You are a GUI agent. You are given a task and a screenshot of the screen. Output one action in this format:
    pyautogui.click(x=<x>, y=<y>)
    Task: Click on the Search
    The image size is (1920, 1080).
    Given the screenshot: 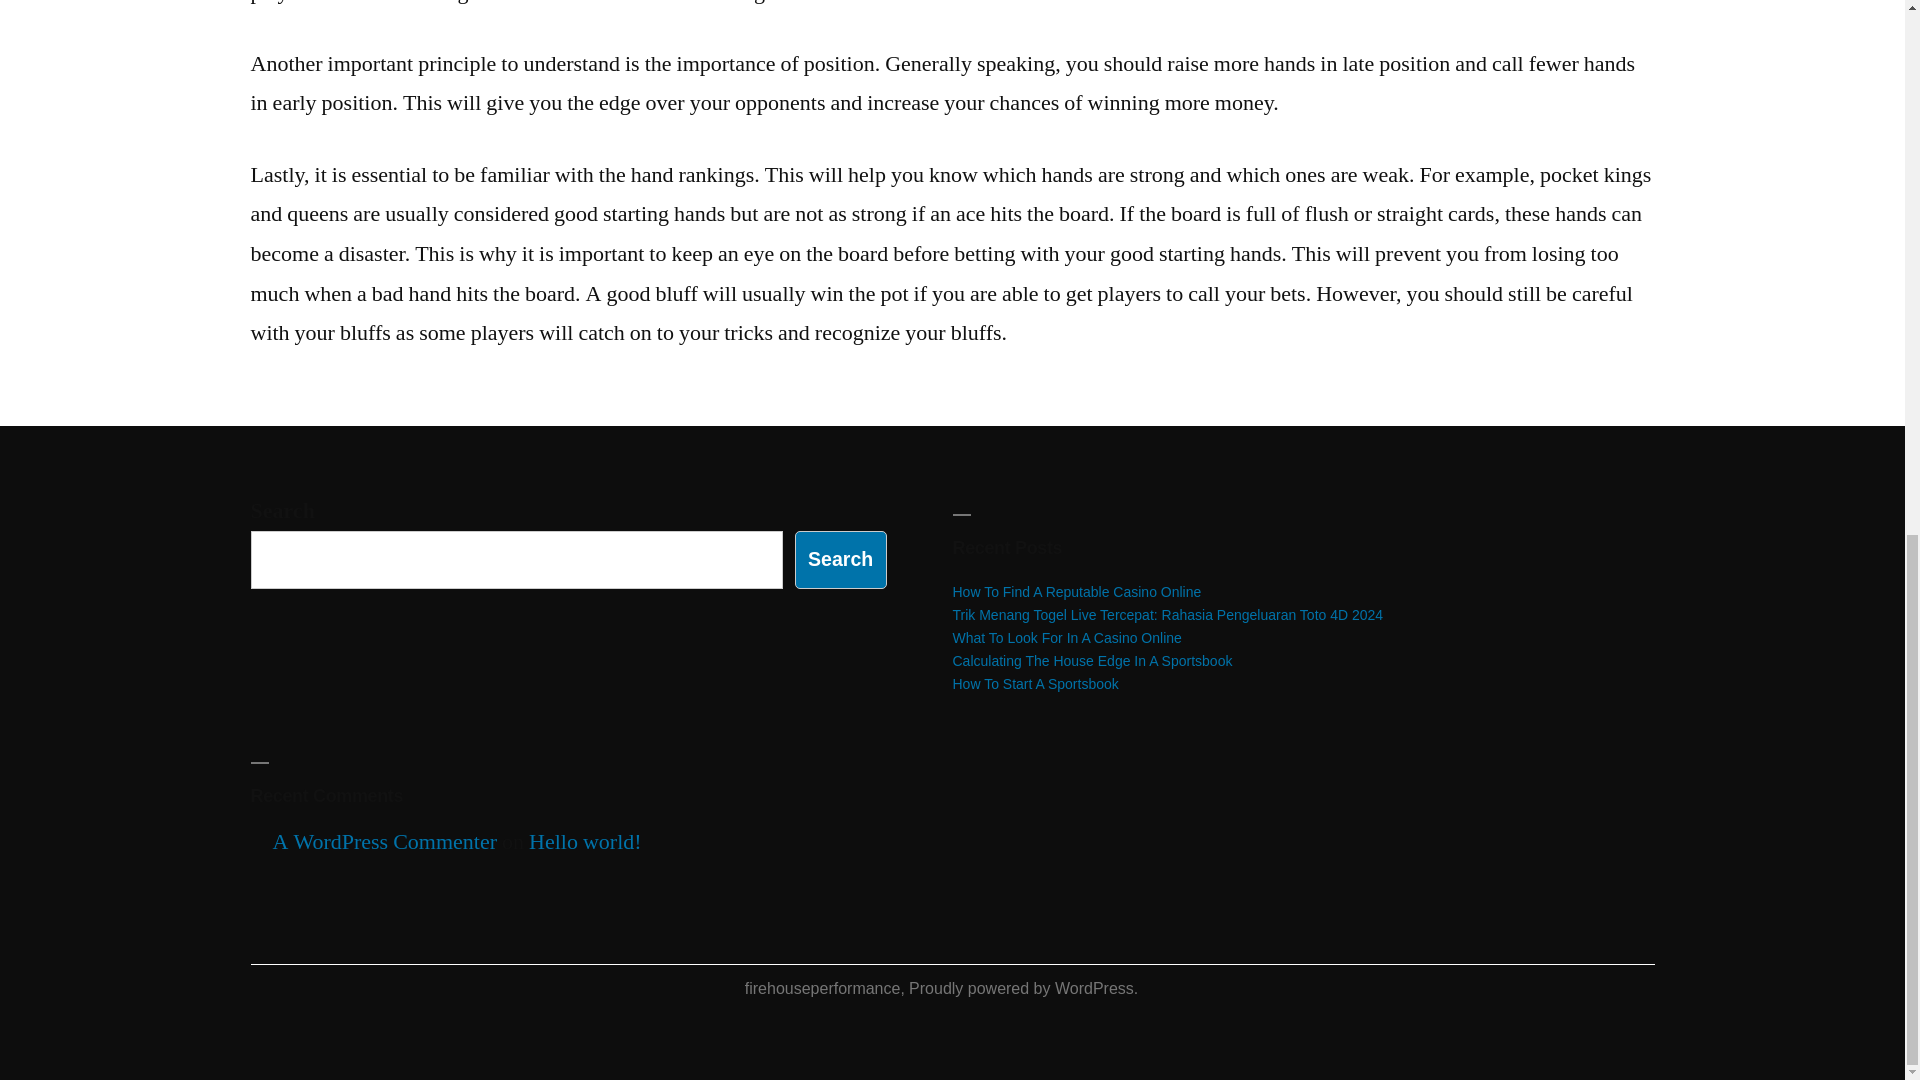 What is the action you would take?
    pyautogui.click(x=840, y=559)
    